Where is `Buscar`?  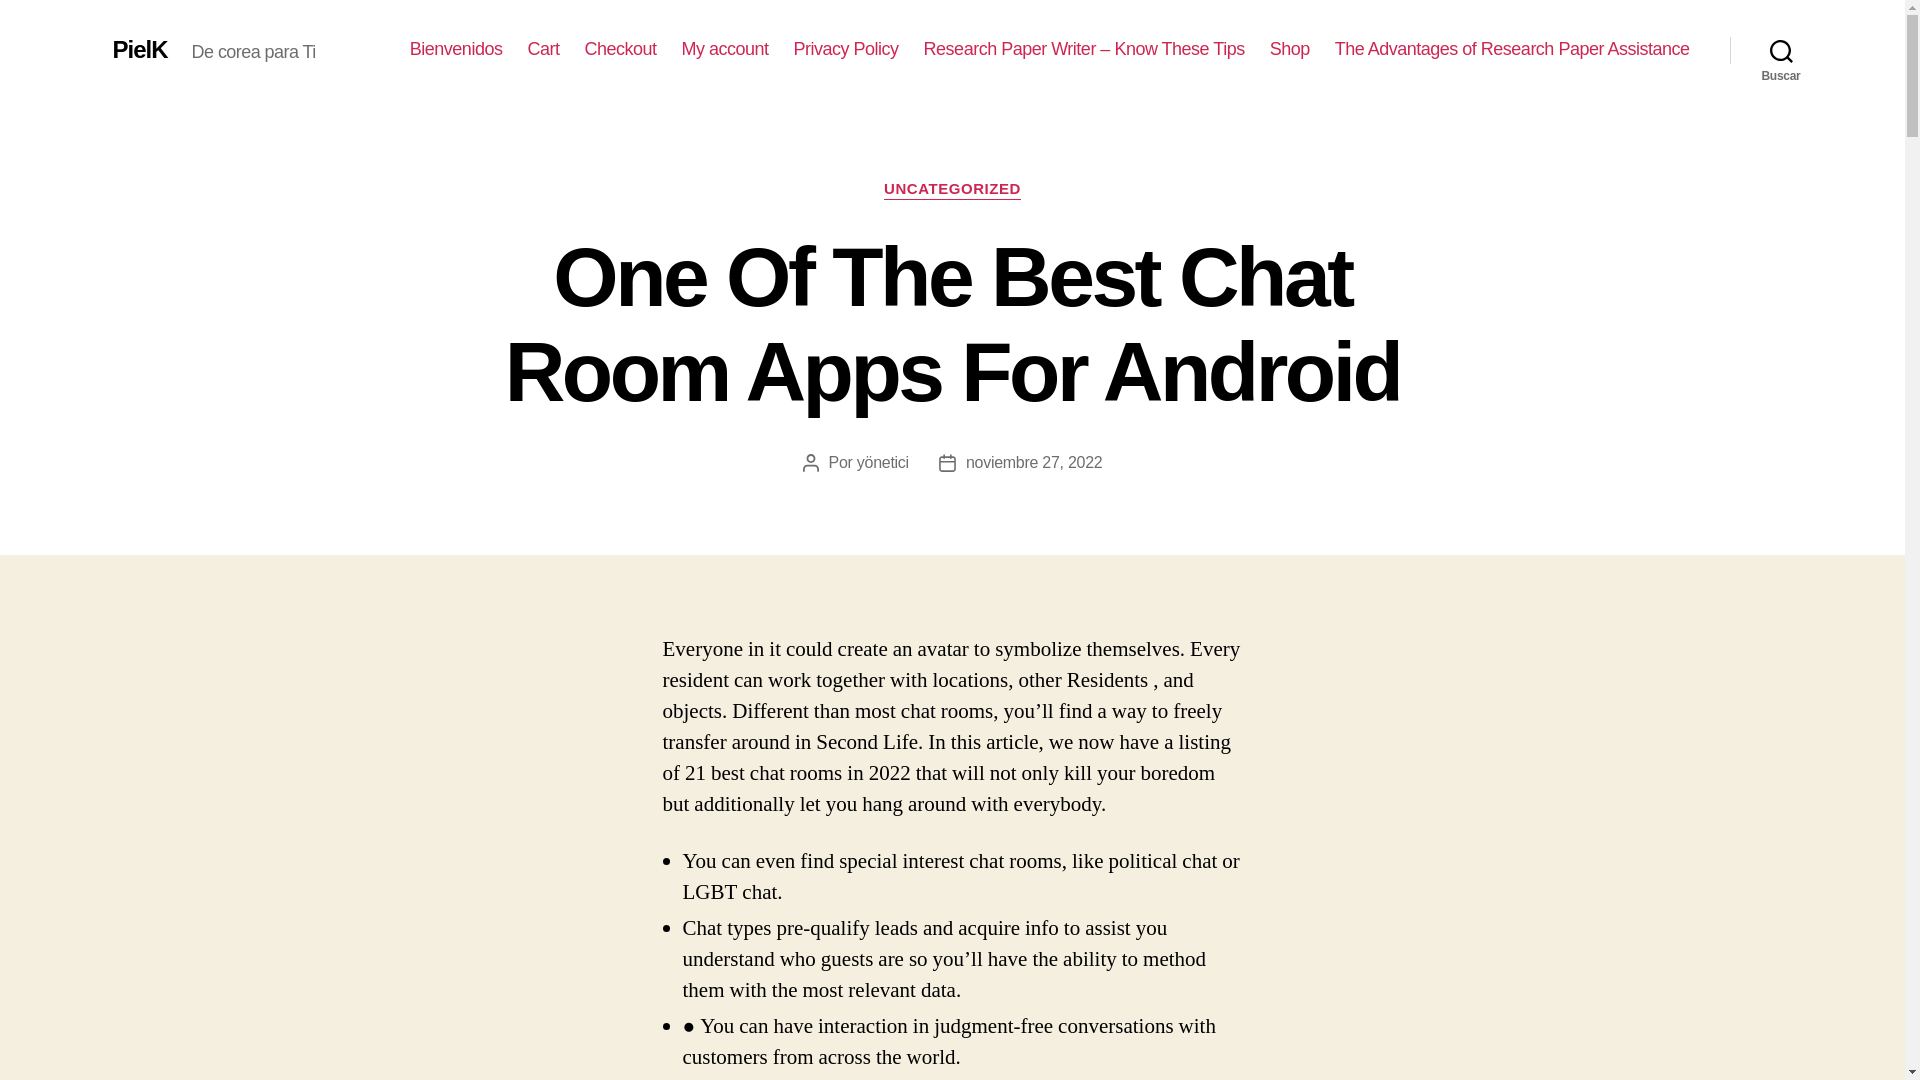 Buscar is located at coordinates (1781, 50).